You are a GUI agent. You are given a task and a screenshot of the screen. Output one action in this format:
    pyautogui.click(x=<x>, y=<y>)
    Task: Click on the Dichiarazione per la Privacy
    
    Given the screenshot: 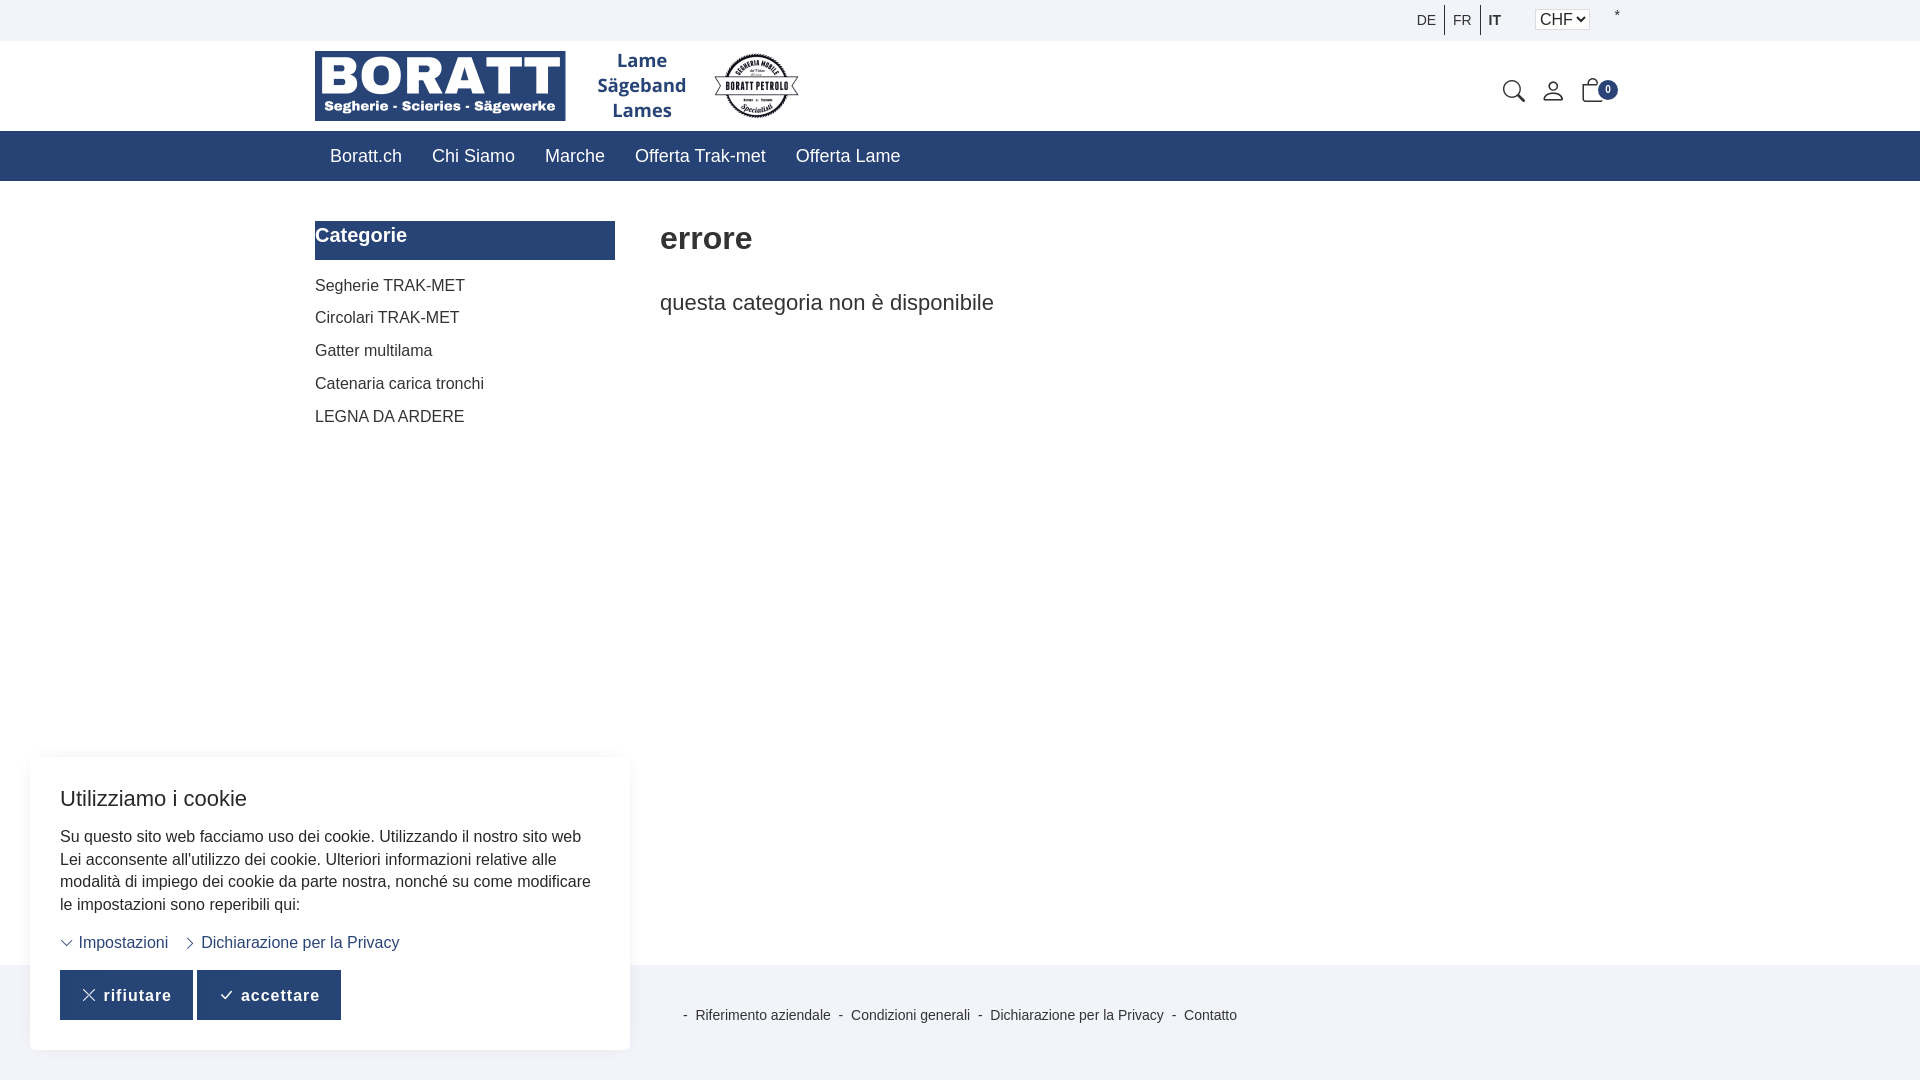 What is the action you would take?
    pyautogui.click(x=1077, y=1015)
    